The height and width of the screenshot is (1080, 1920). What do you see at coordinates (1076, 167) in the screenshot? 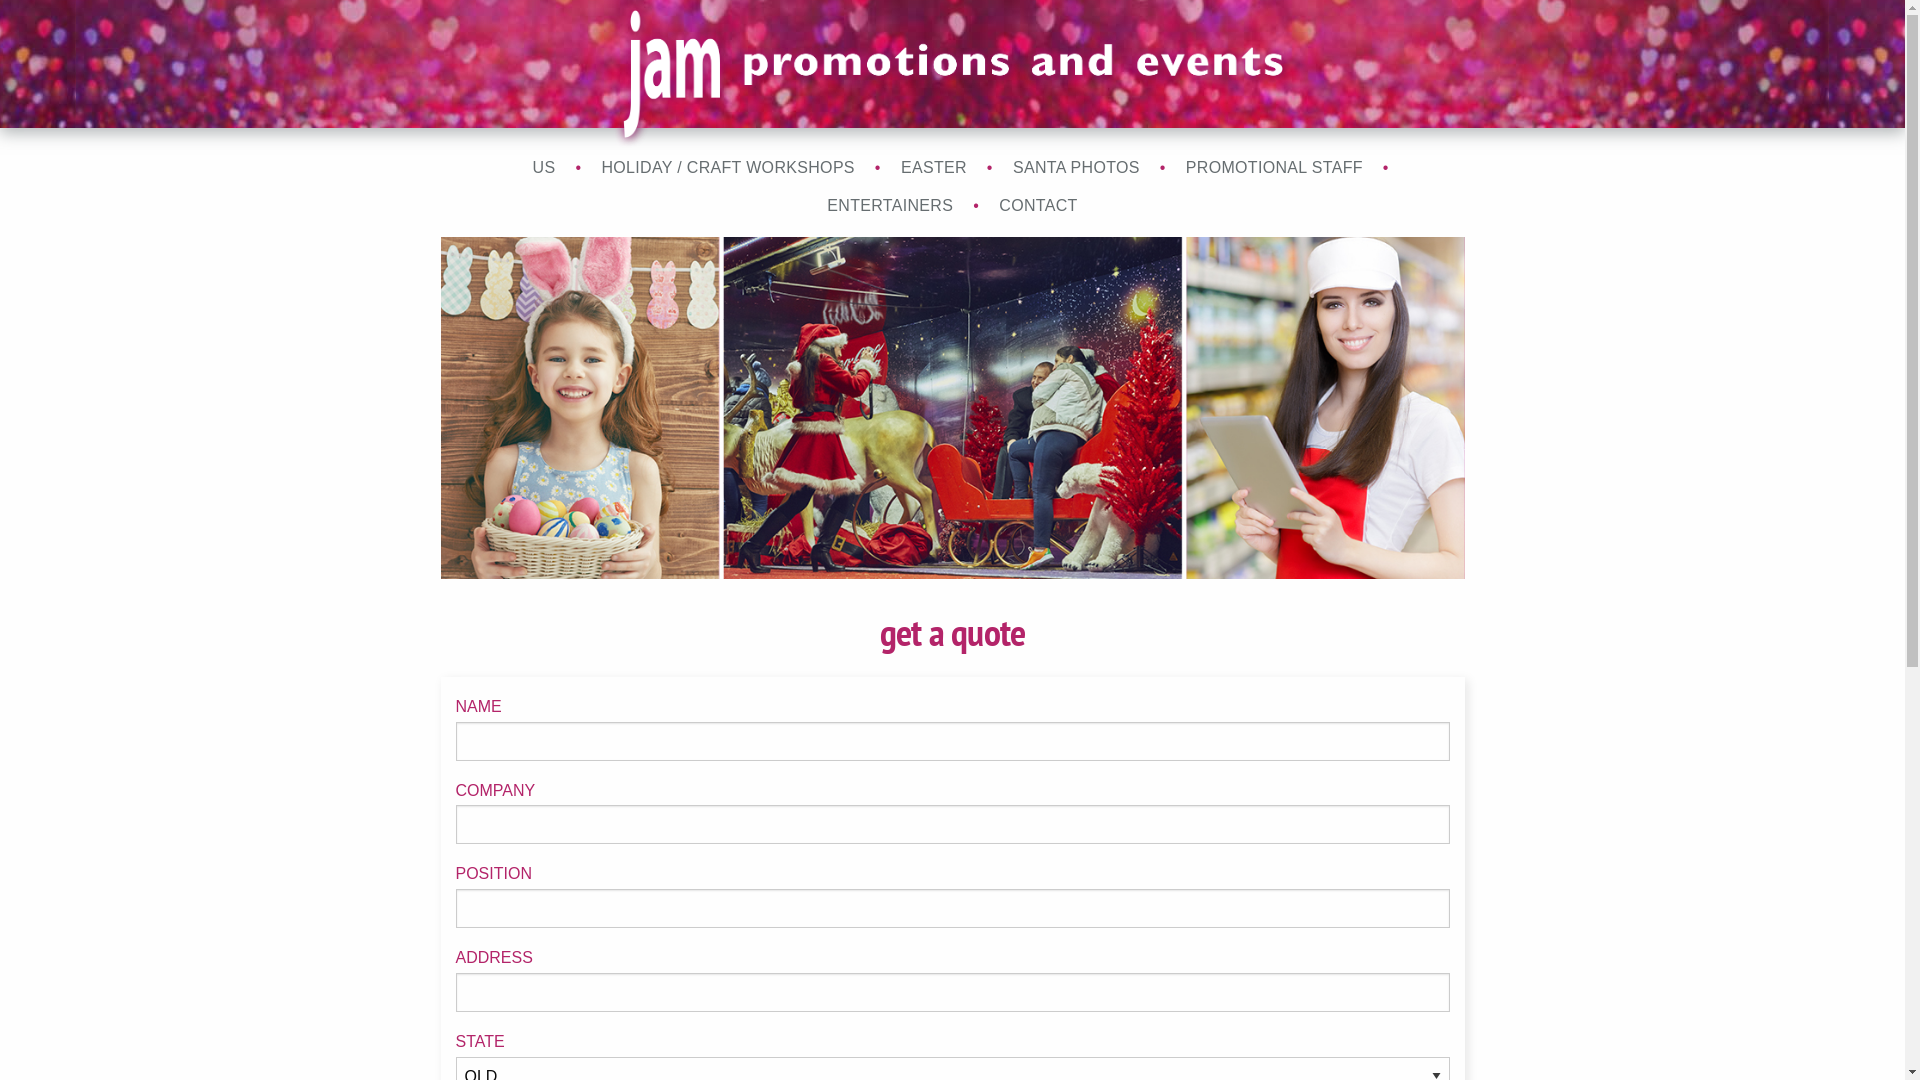
I see `SANTA PHOTOS` at bounding box center [1076, 167].